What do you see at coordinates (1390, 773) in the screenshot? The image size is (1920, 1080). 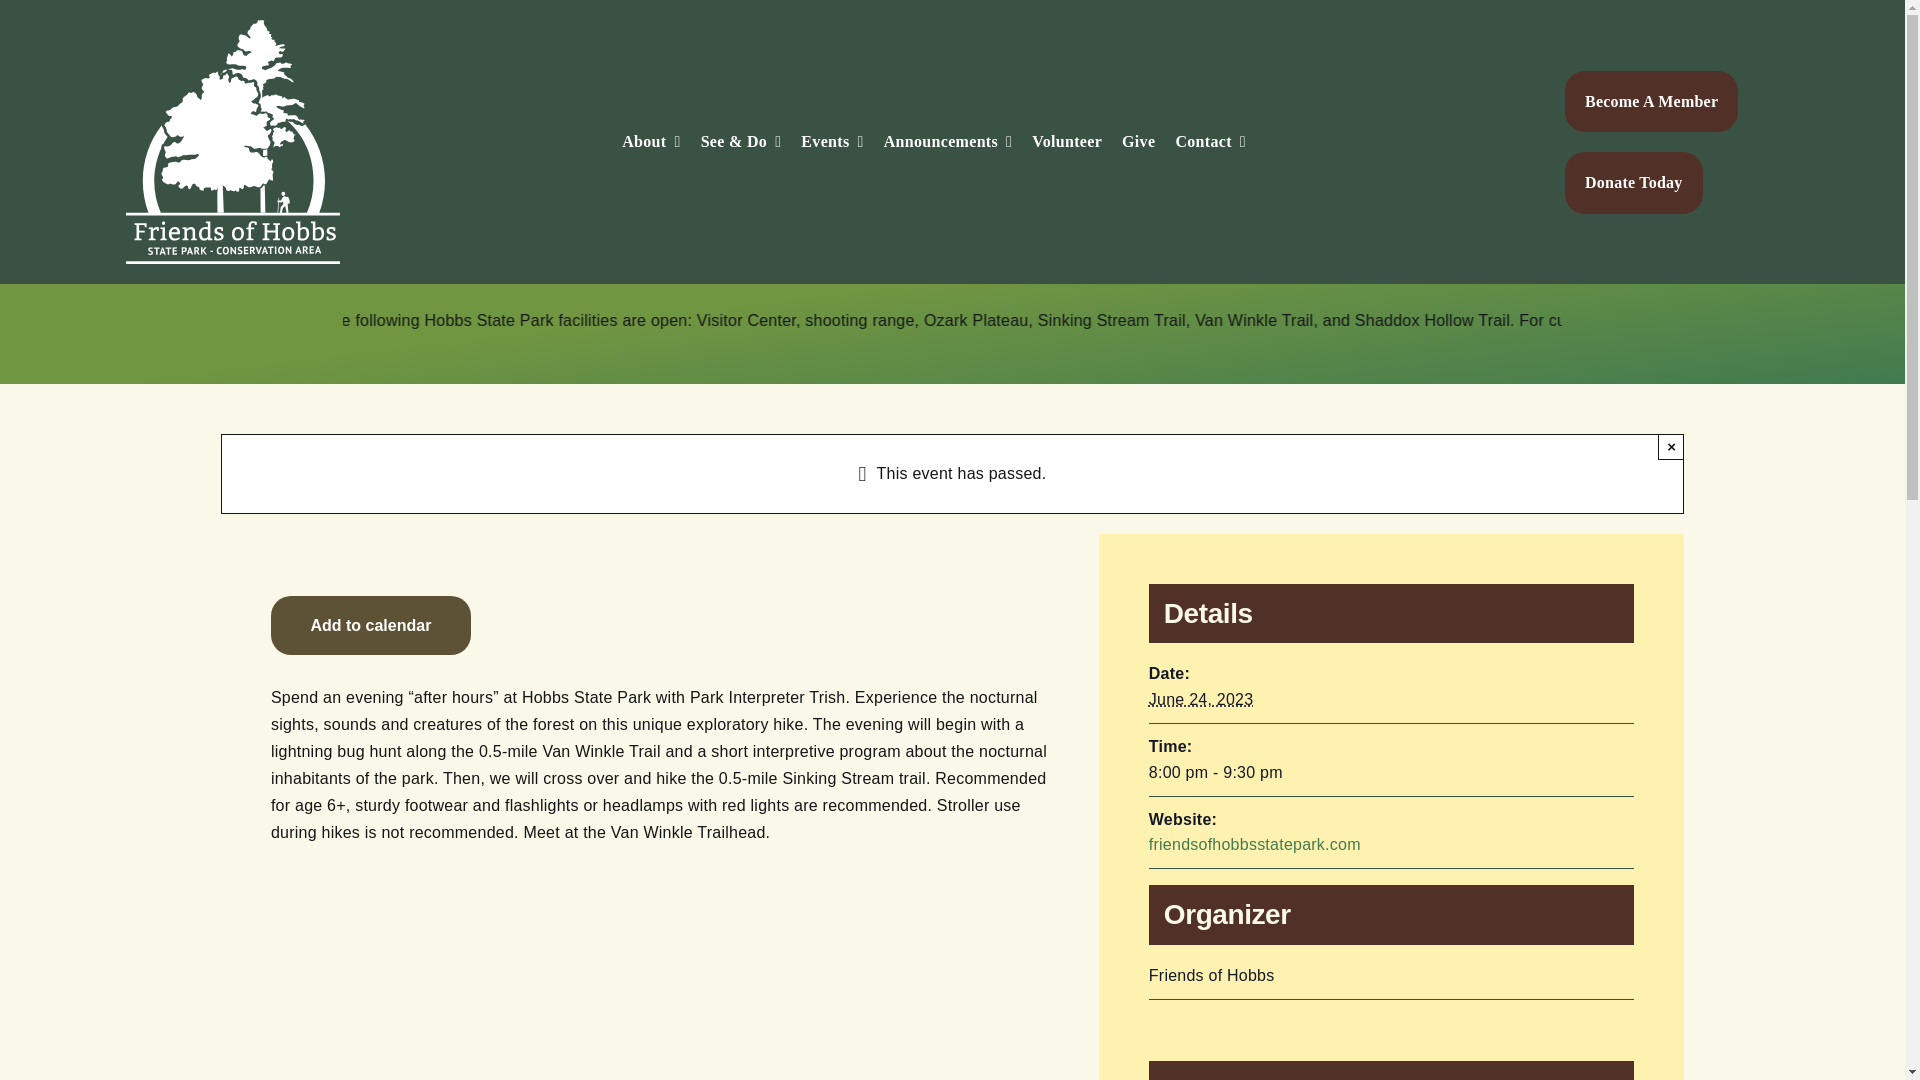 I see `2023-06-24` at bounding box center [1390, 773].